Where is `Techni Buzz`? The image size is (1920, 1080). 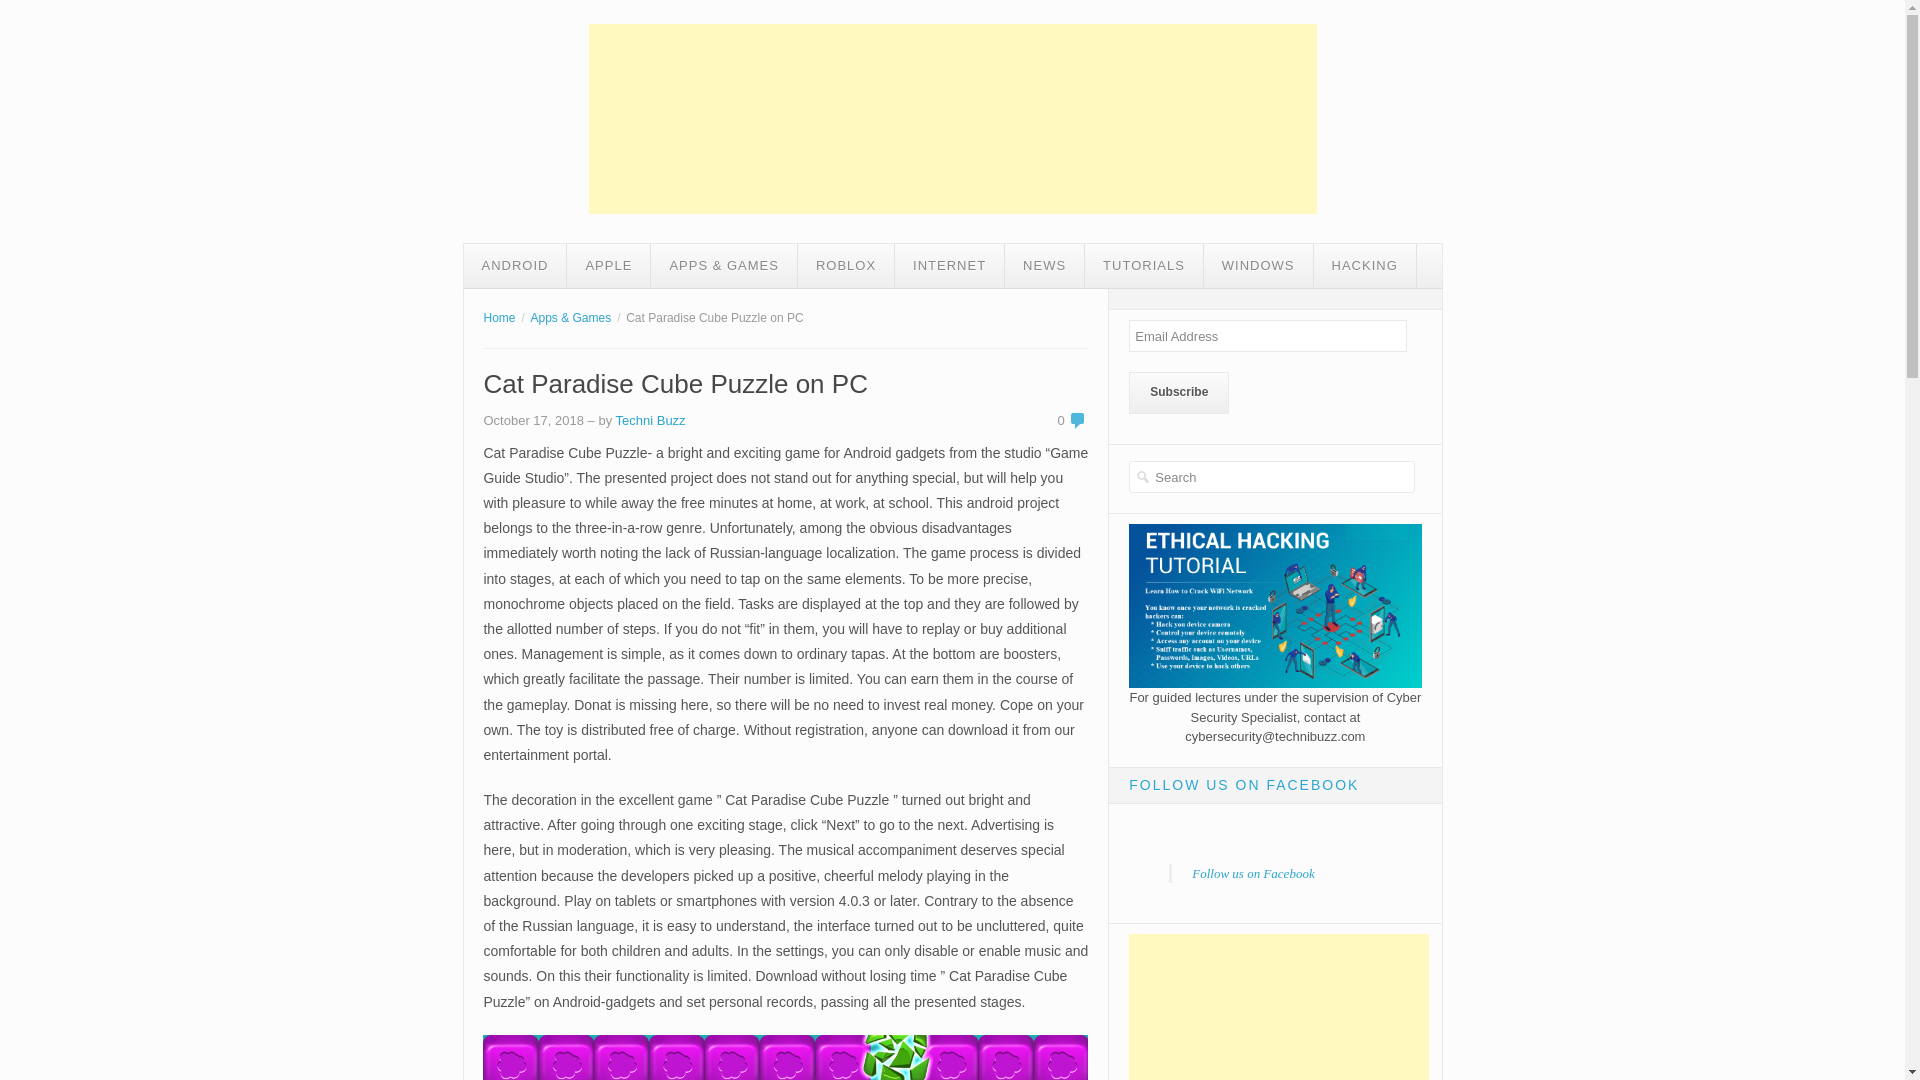
Techni Buzz is located at coordinates (650, 420).